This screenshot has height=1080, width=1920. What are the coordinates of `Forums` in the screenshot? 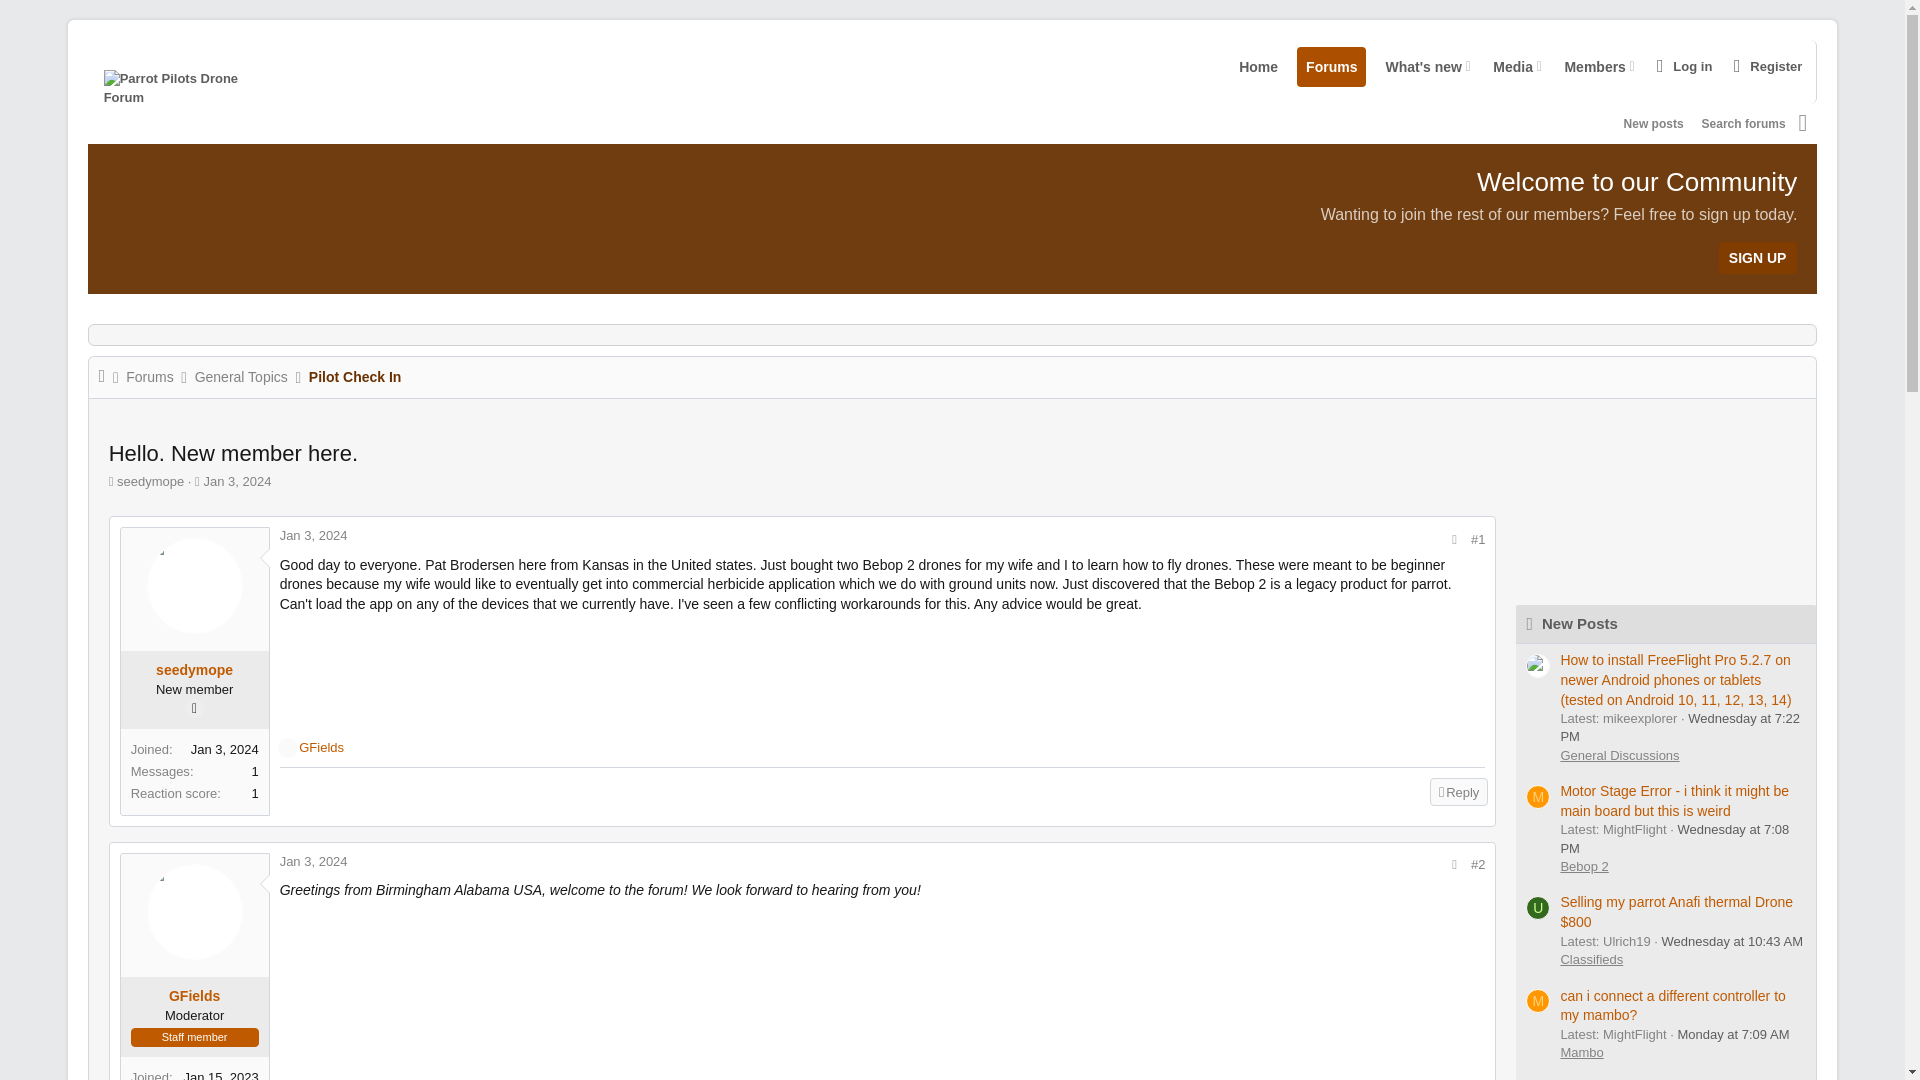 It's located at (1590, 66).